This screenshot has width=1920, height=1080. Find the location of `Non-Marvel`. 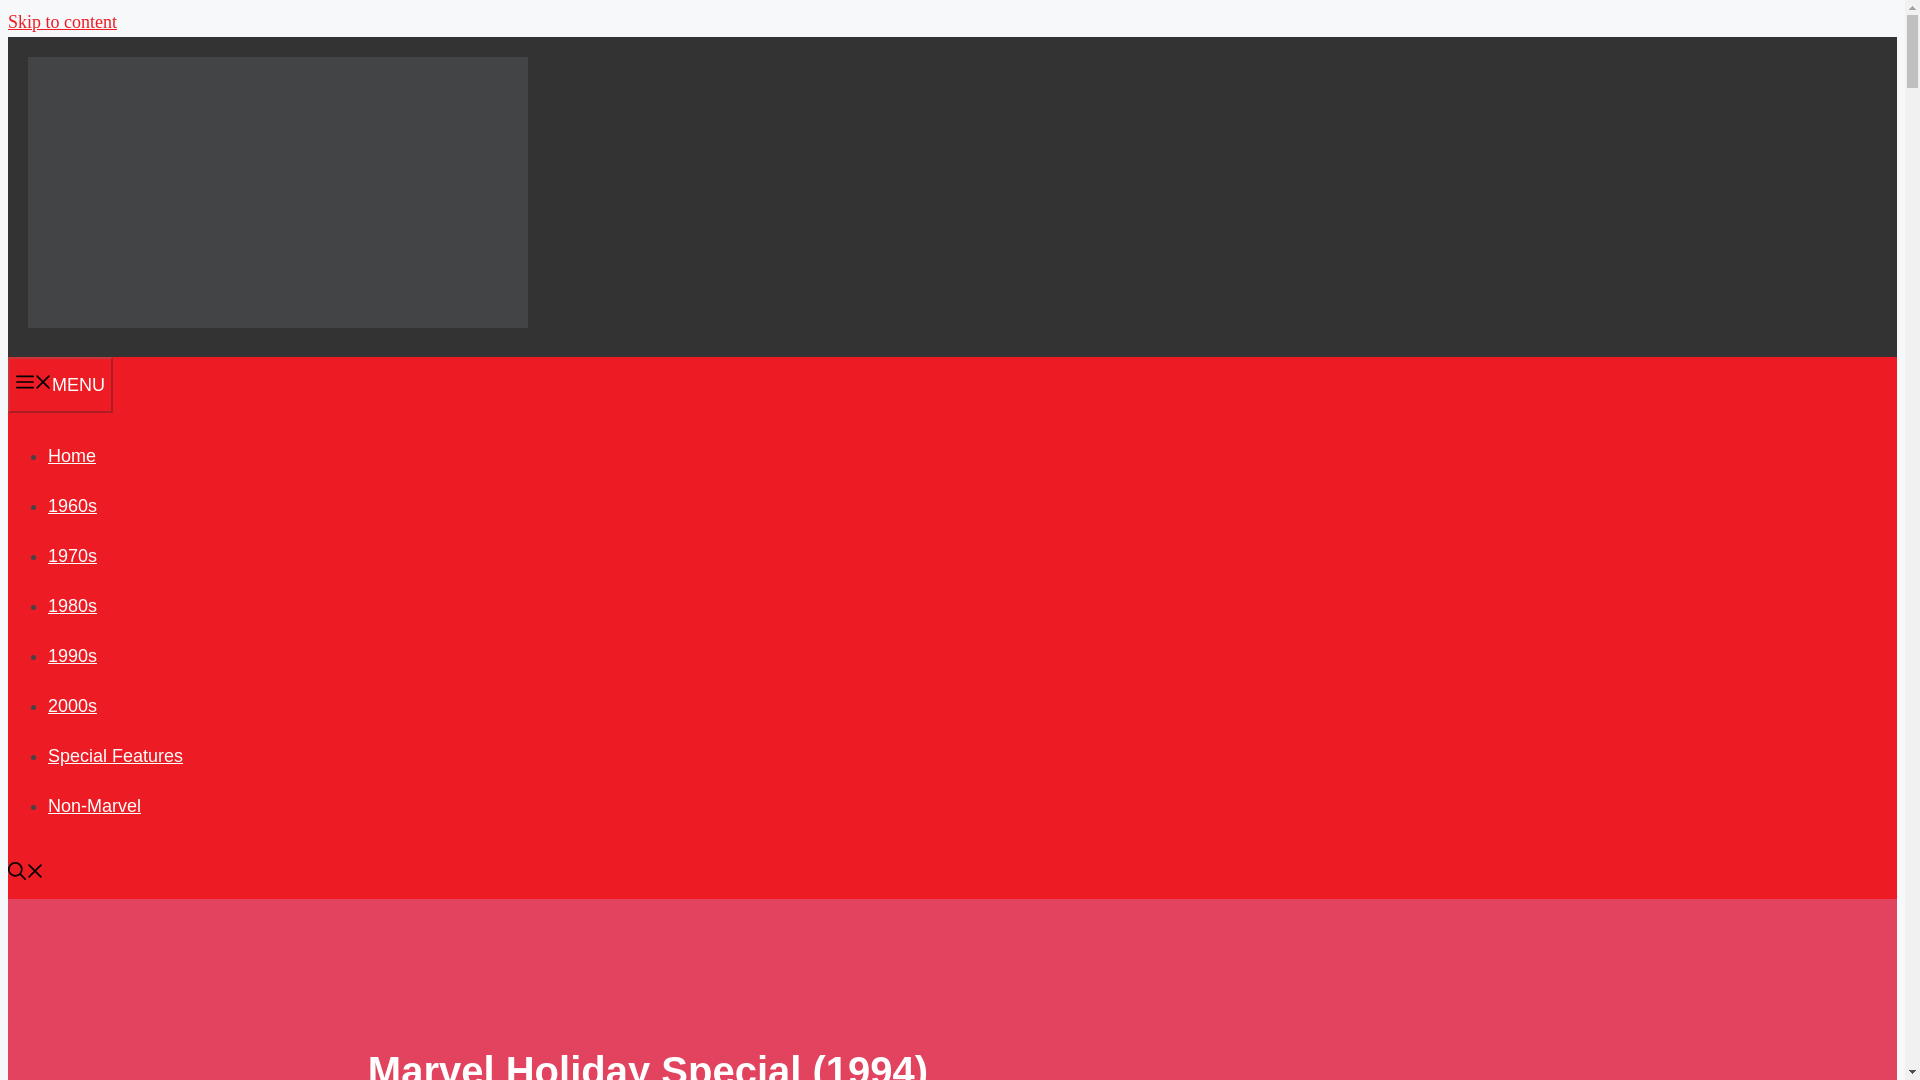

Non-Marvel is located at coordinates (94, 806).